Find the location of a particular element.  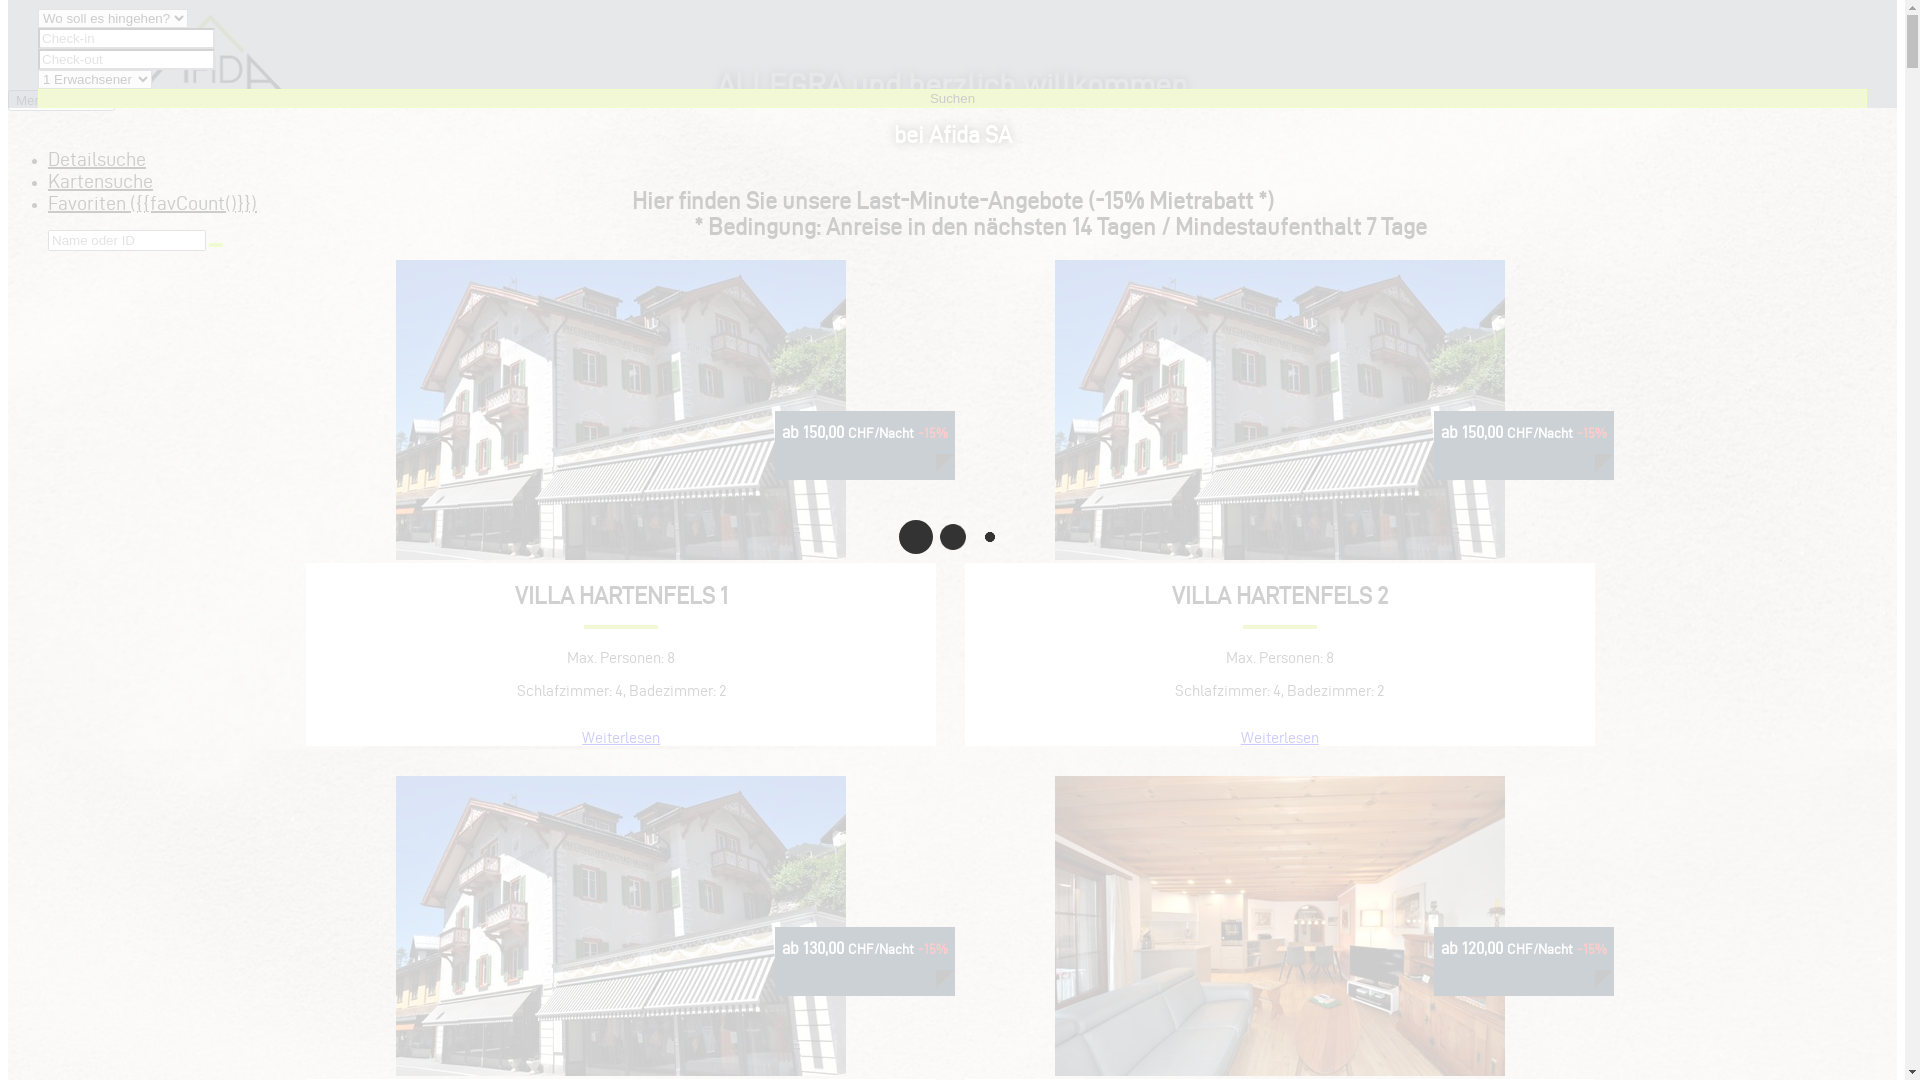

Suchen is located at coordinates (952, 98).